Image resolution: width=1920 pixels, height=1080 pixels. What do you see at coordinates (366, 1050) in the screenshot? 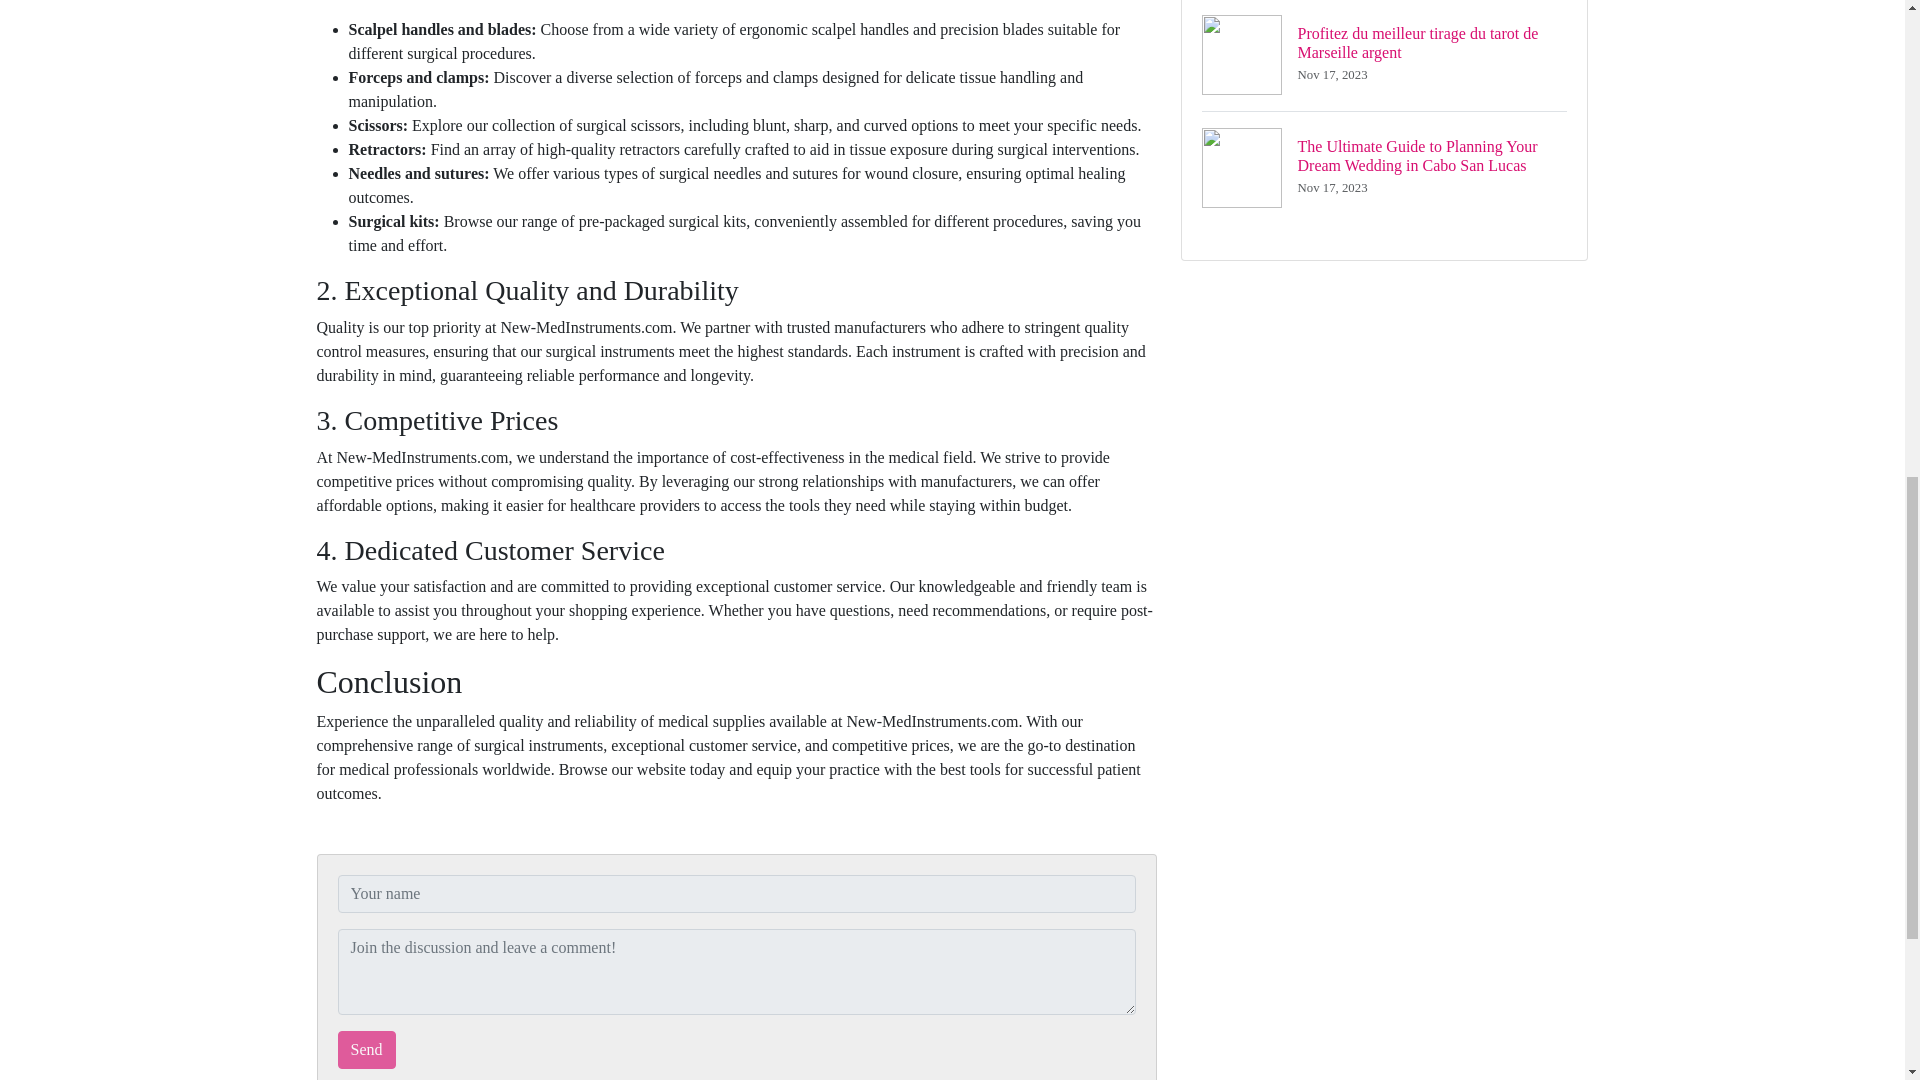
I see `Send` at bounding box center [366, 1050].